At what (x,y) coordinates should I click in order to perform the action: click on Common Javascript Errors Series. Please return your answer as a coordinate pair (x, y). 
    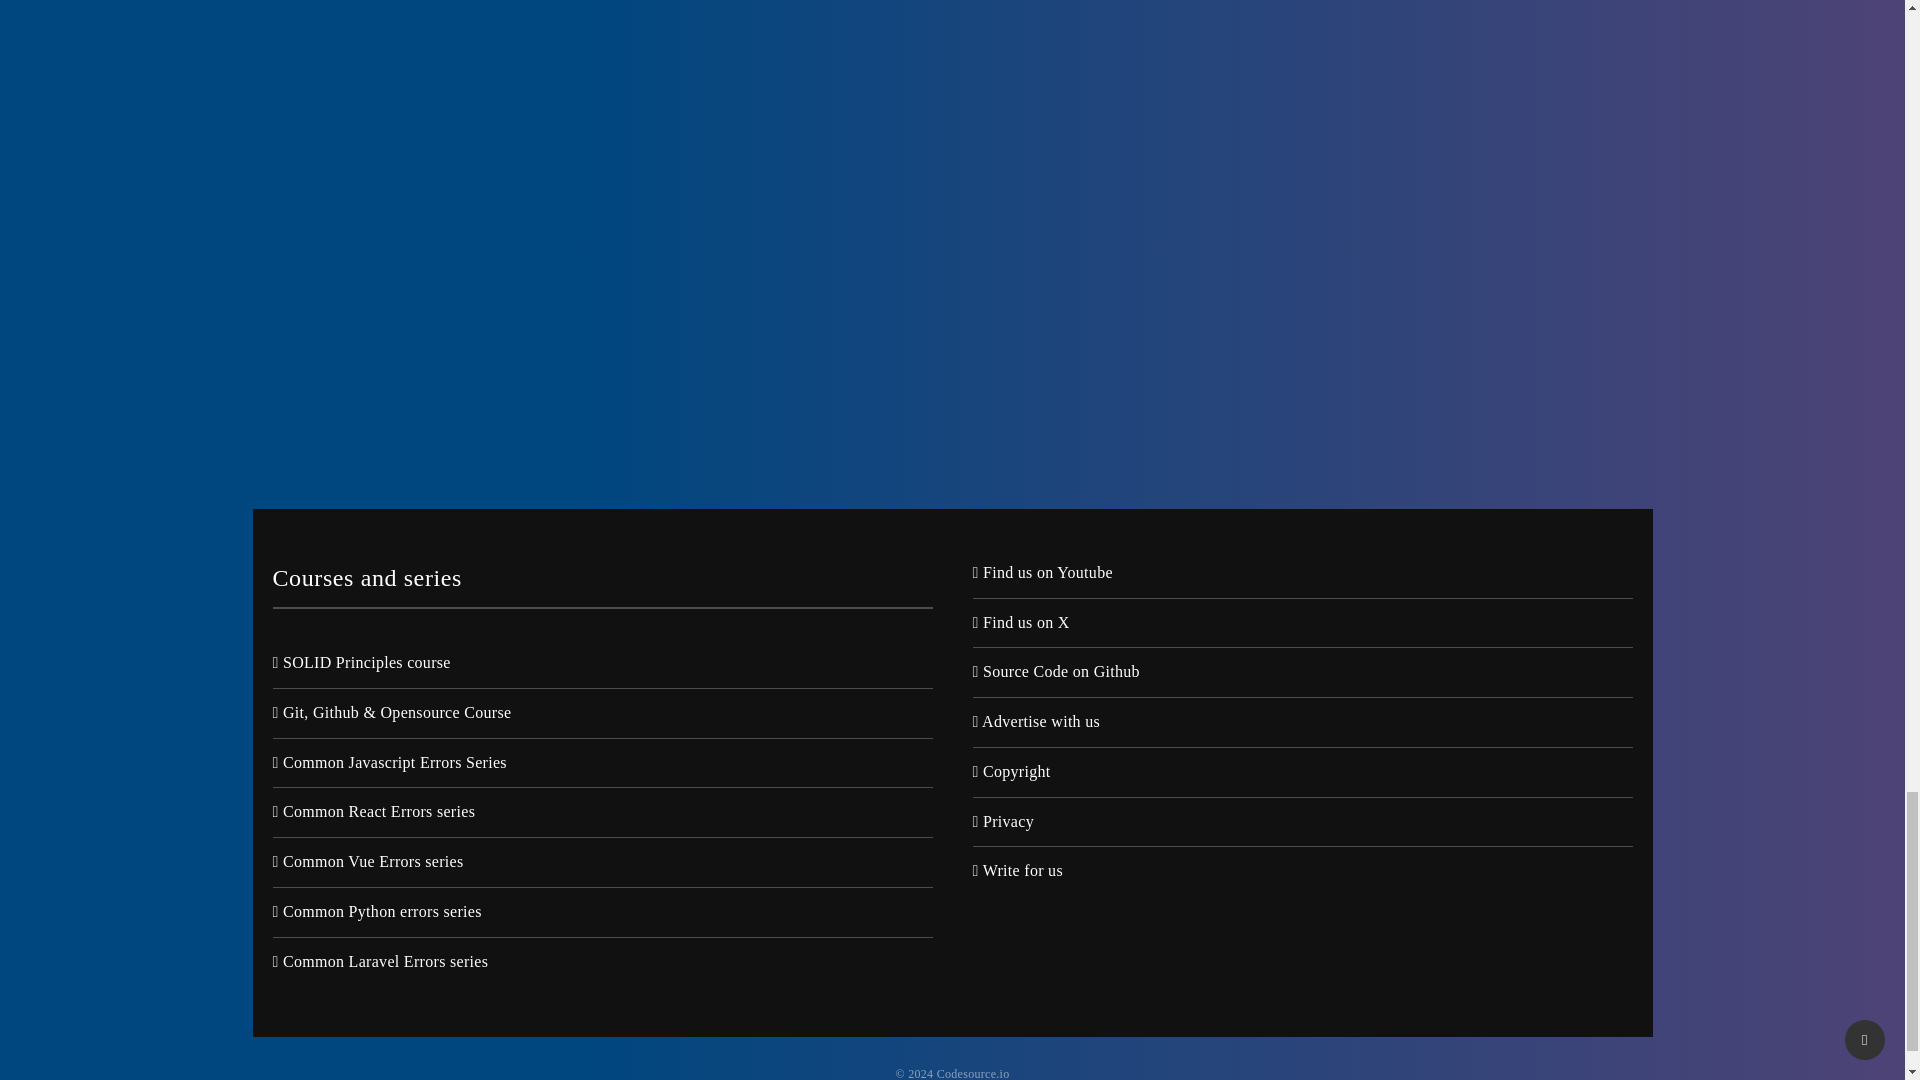
    Looking at the image, I should click on (389, 764).